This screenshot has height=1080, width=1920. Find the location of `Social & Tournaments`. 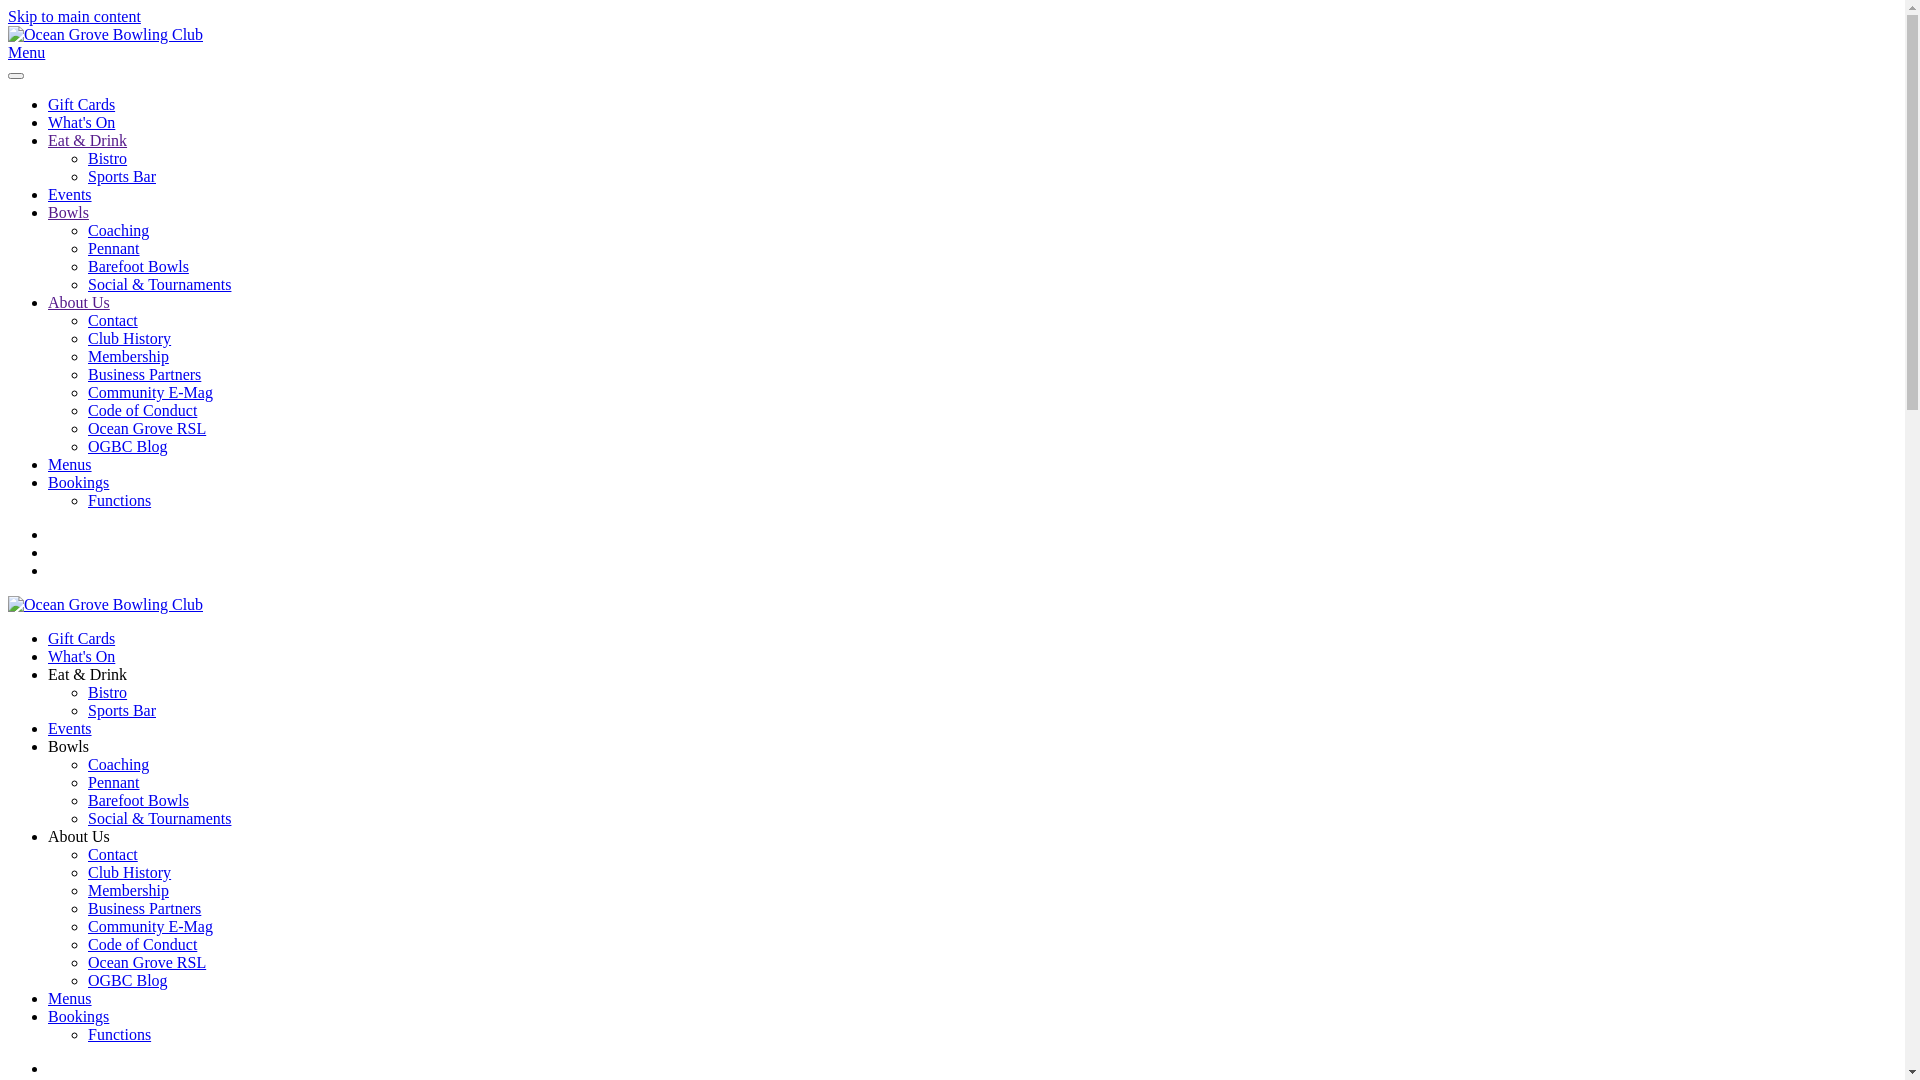

Social & Tournaments is located at coordinates (160, 818).